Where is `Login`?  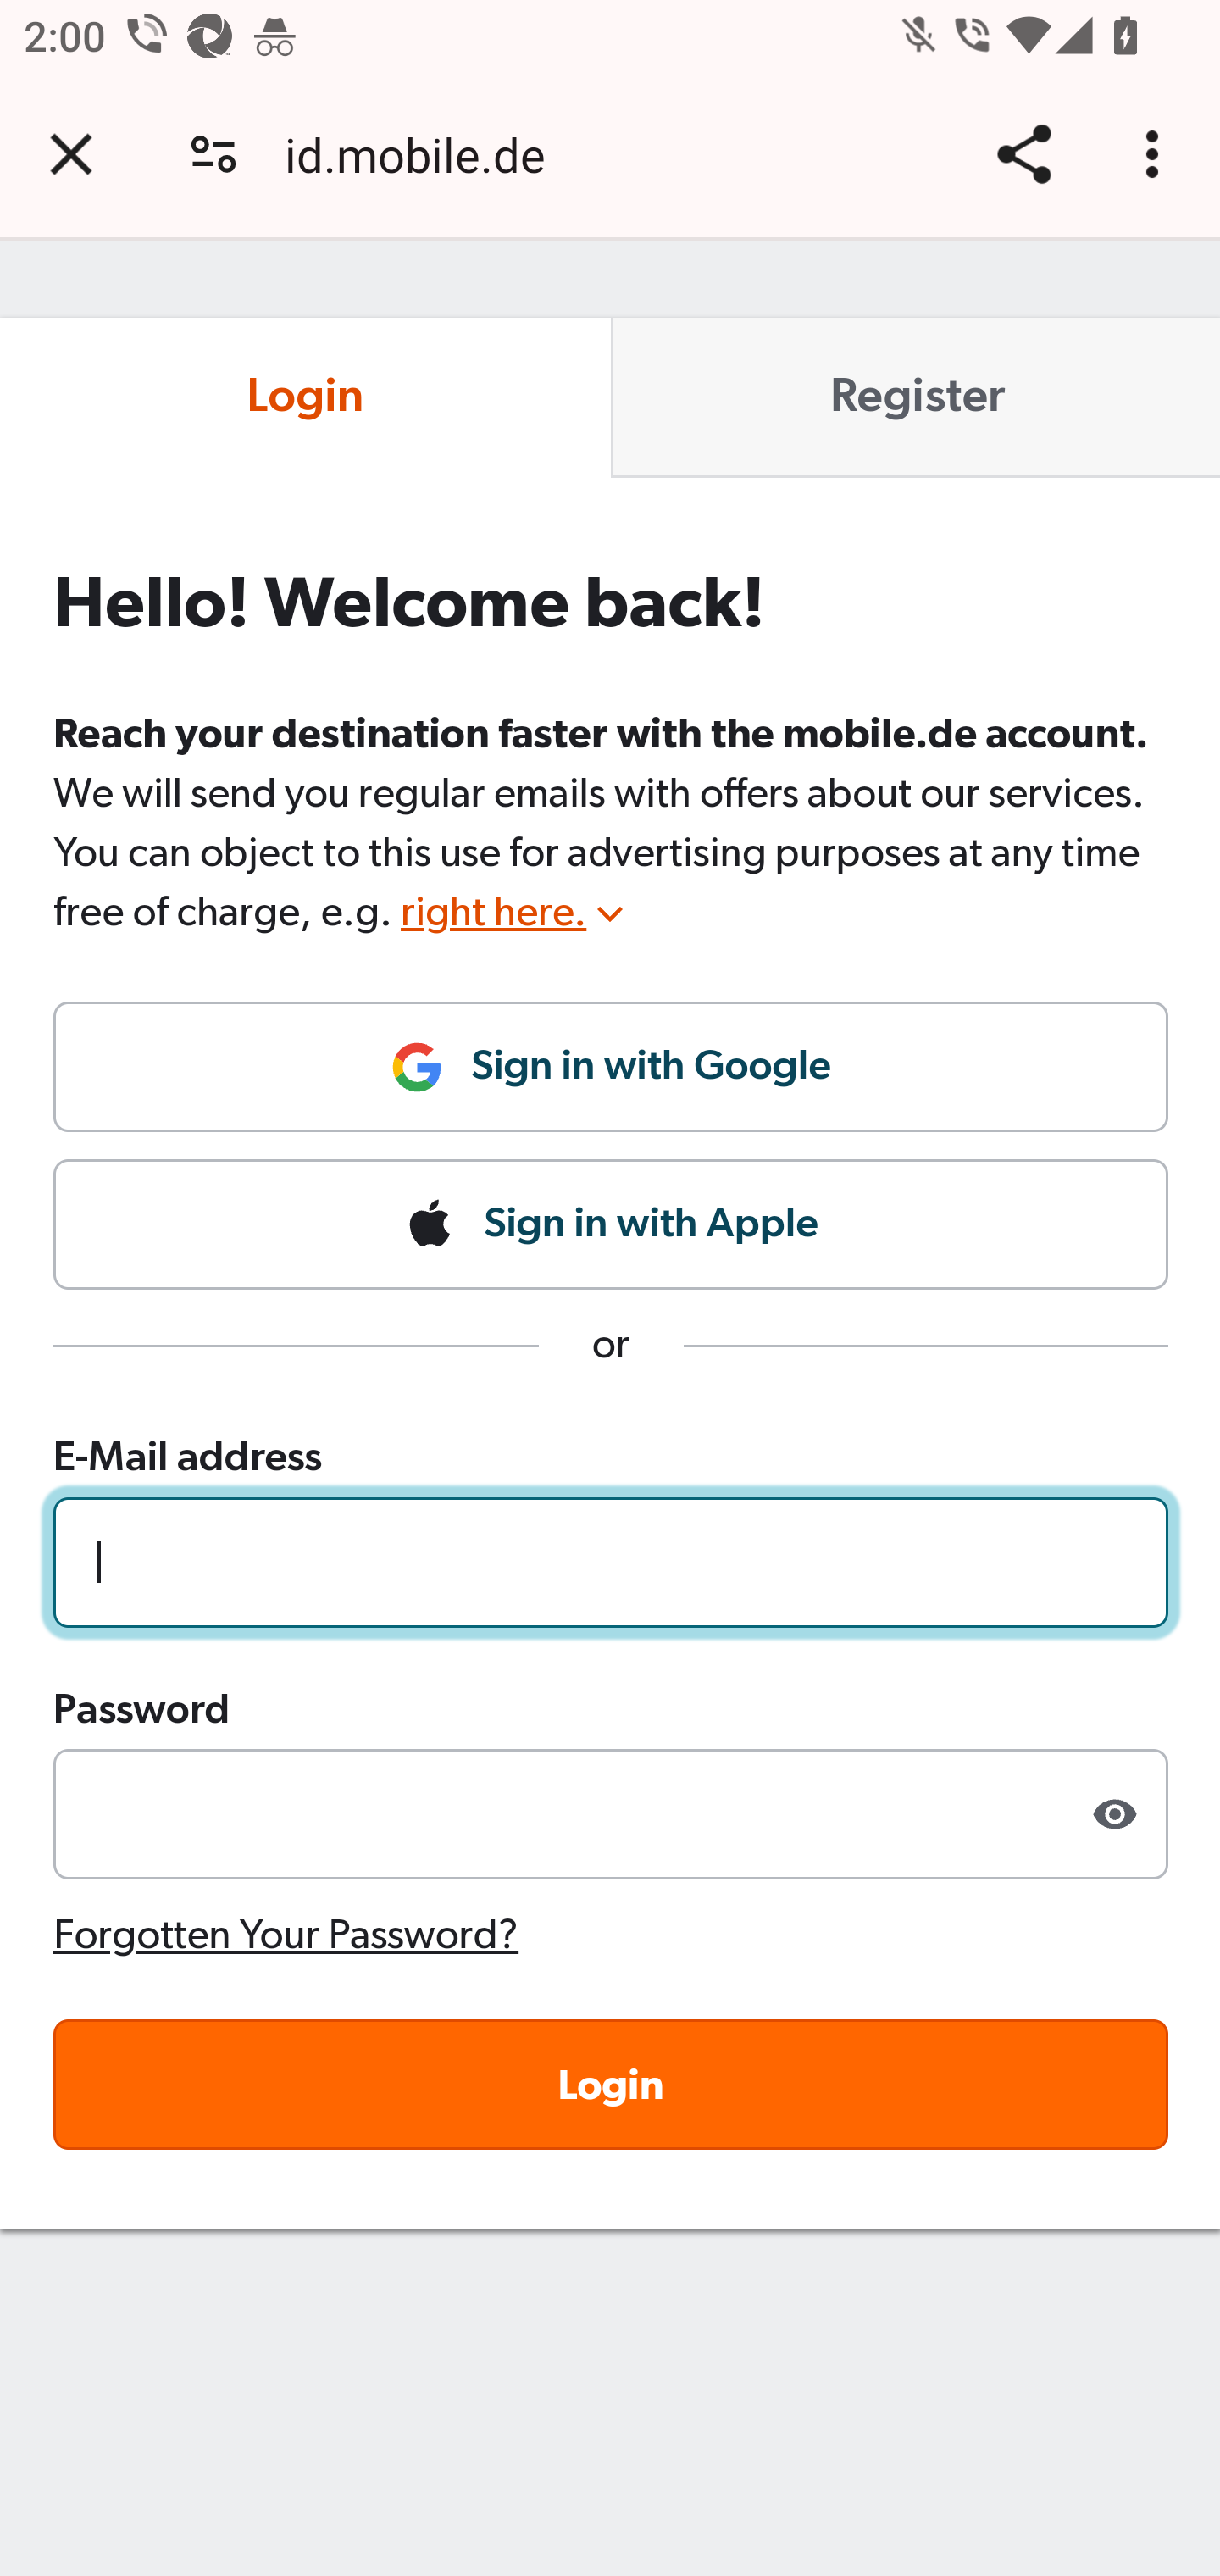
Login is located at coordinates (307, 397).